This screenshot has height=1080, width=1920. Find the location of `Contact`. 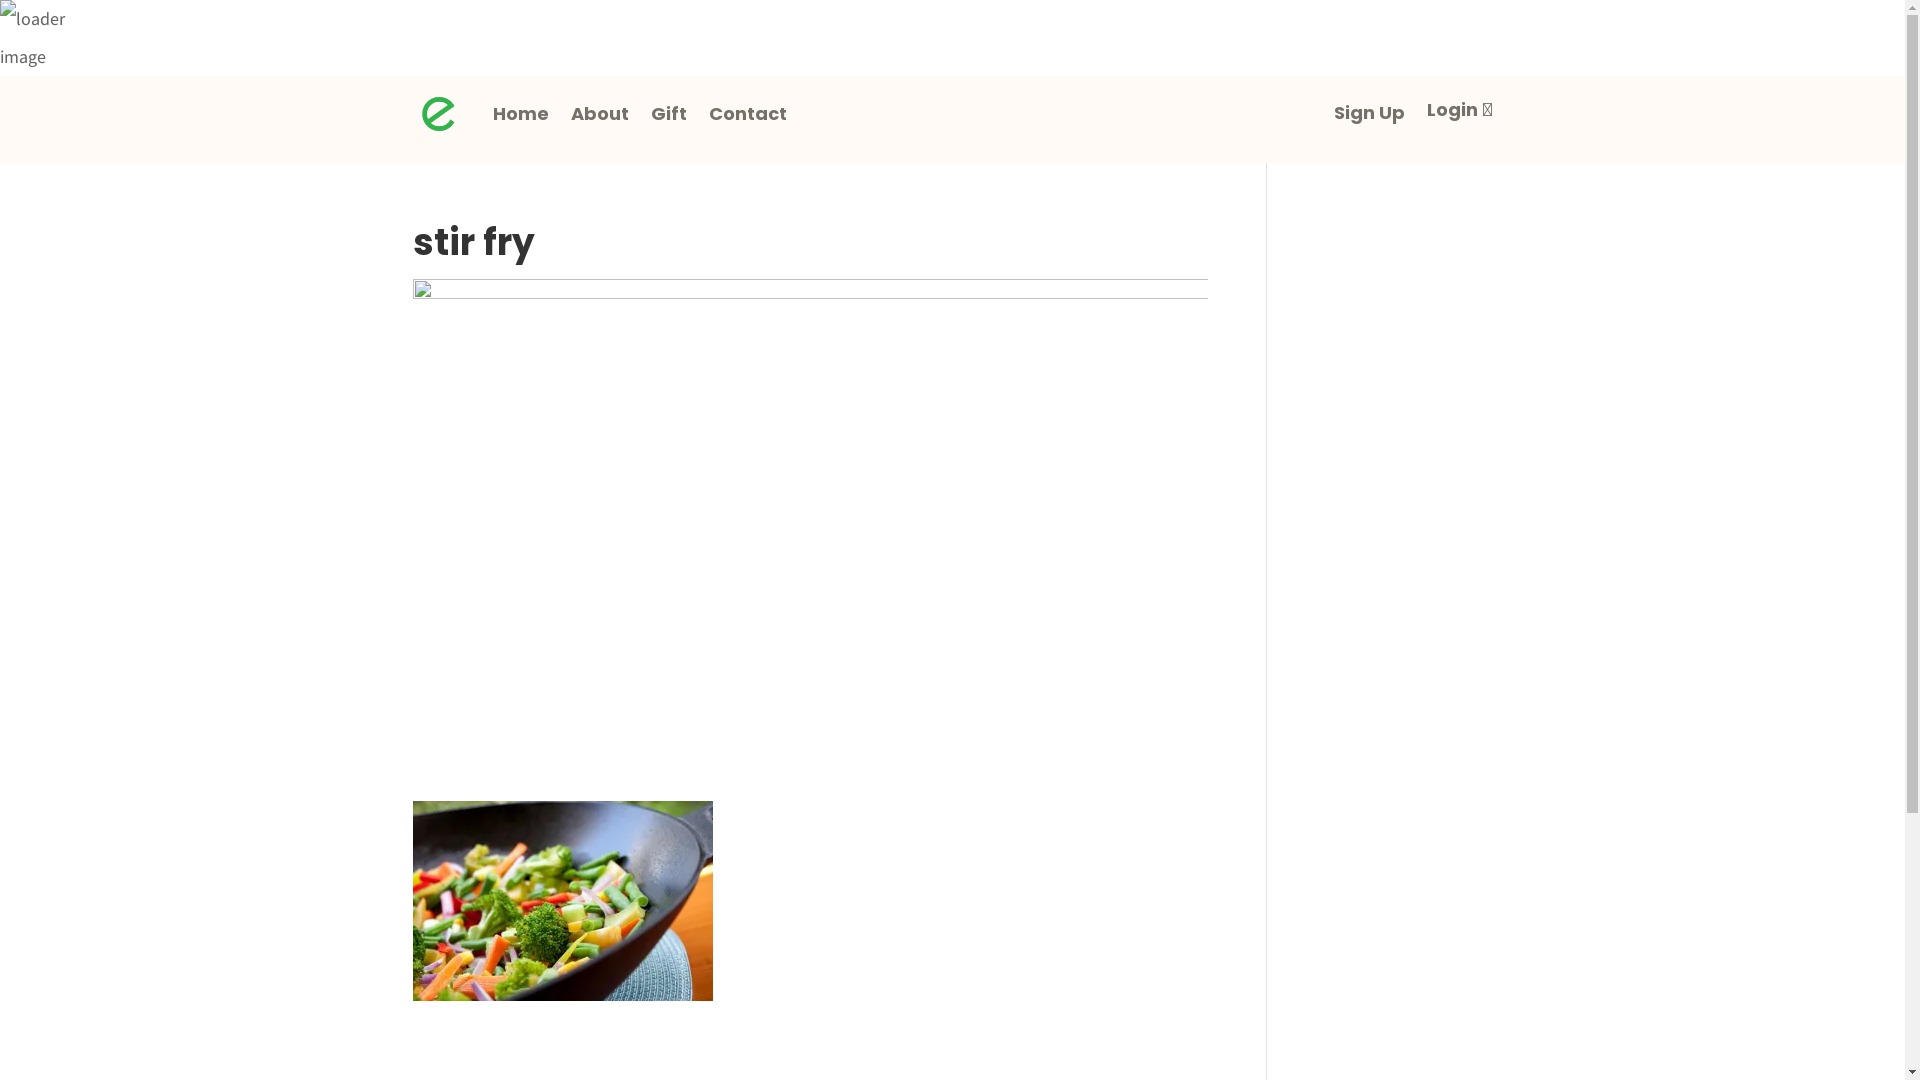

Contact is located at coordinates (747, 114).